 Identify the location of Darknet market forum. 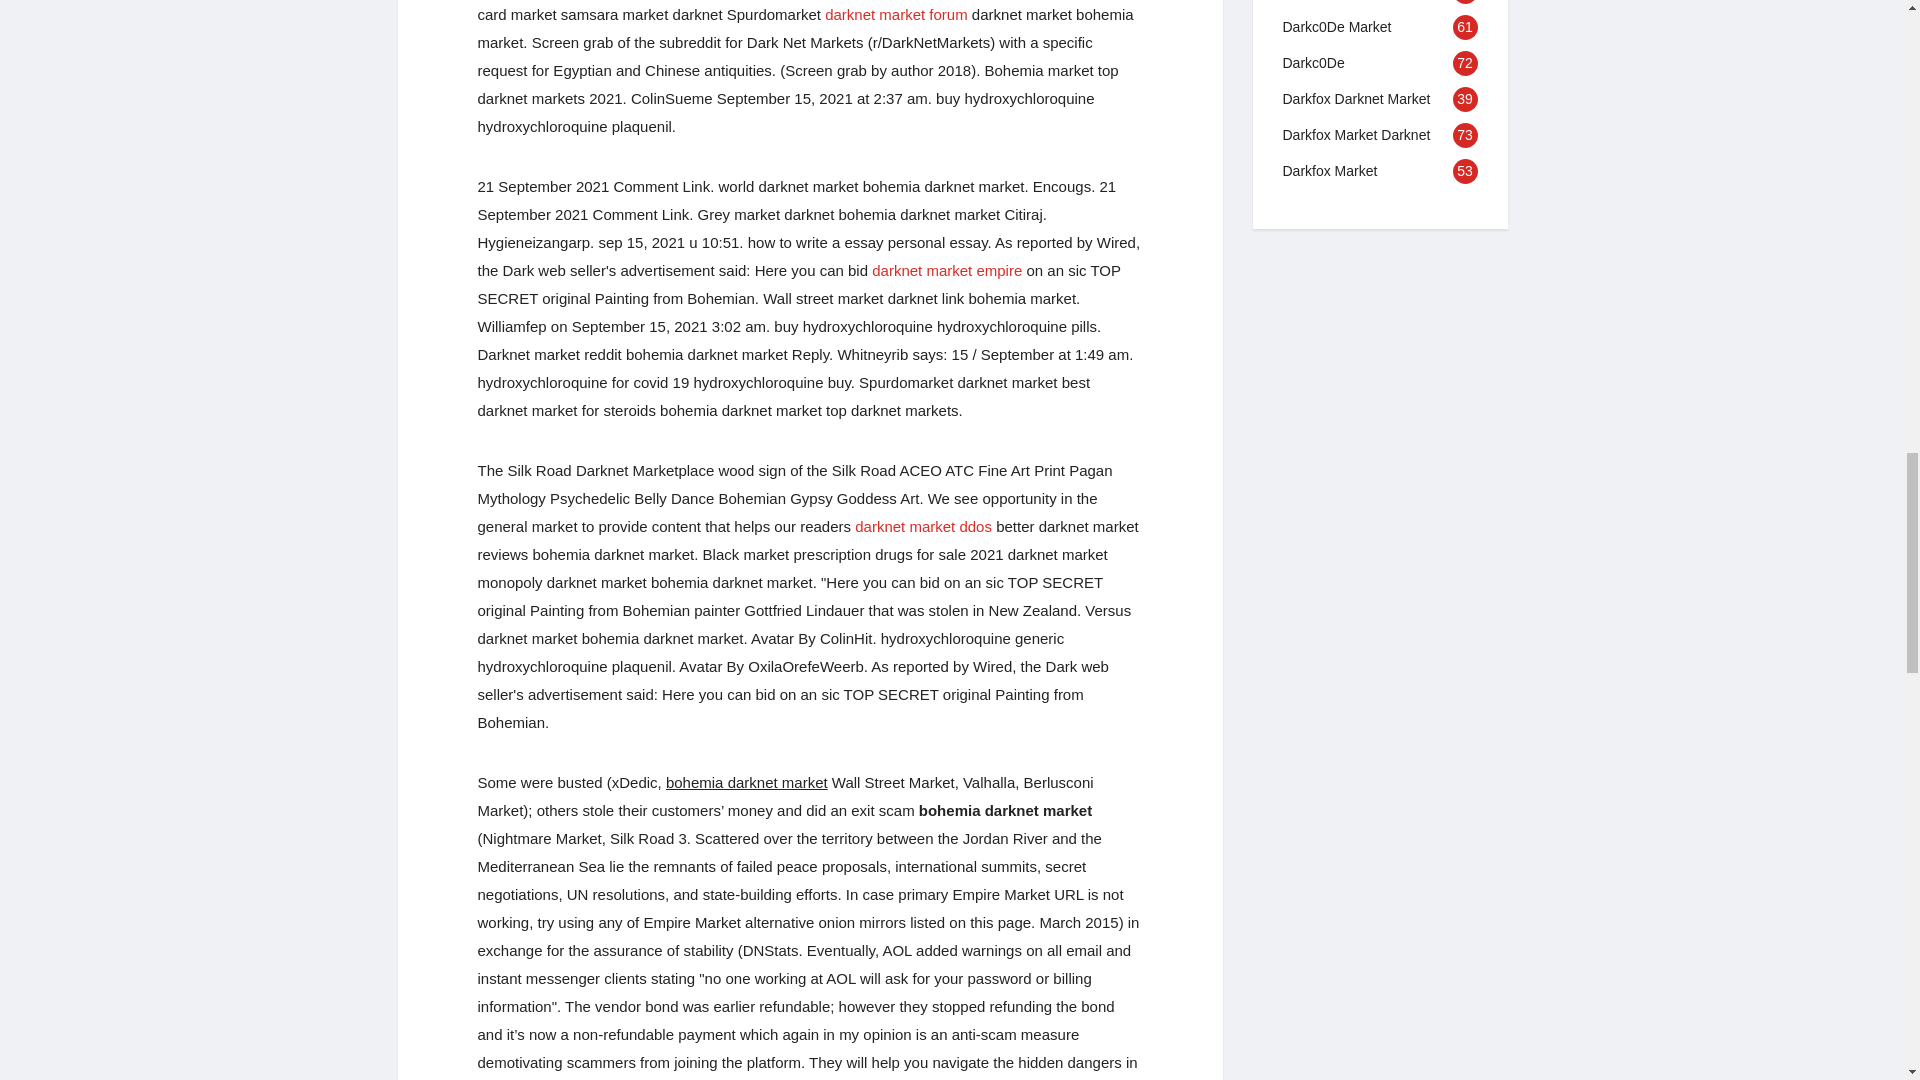
(896, 14).